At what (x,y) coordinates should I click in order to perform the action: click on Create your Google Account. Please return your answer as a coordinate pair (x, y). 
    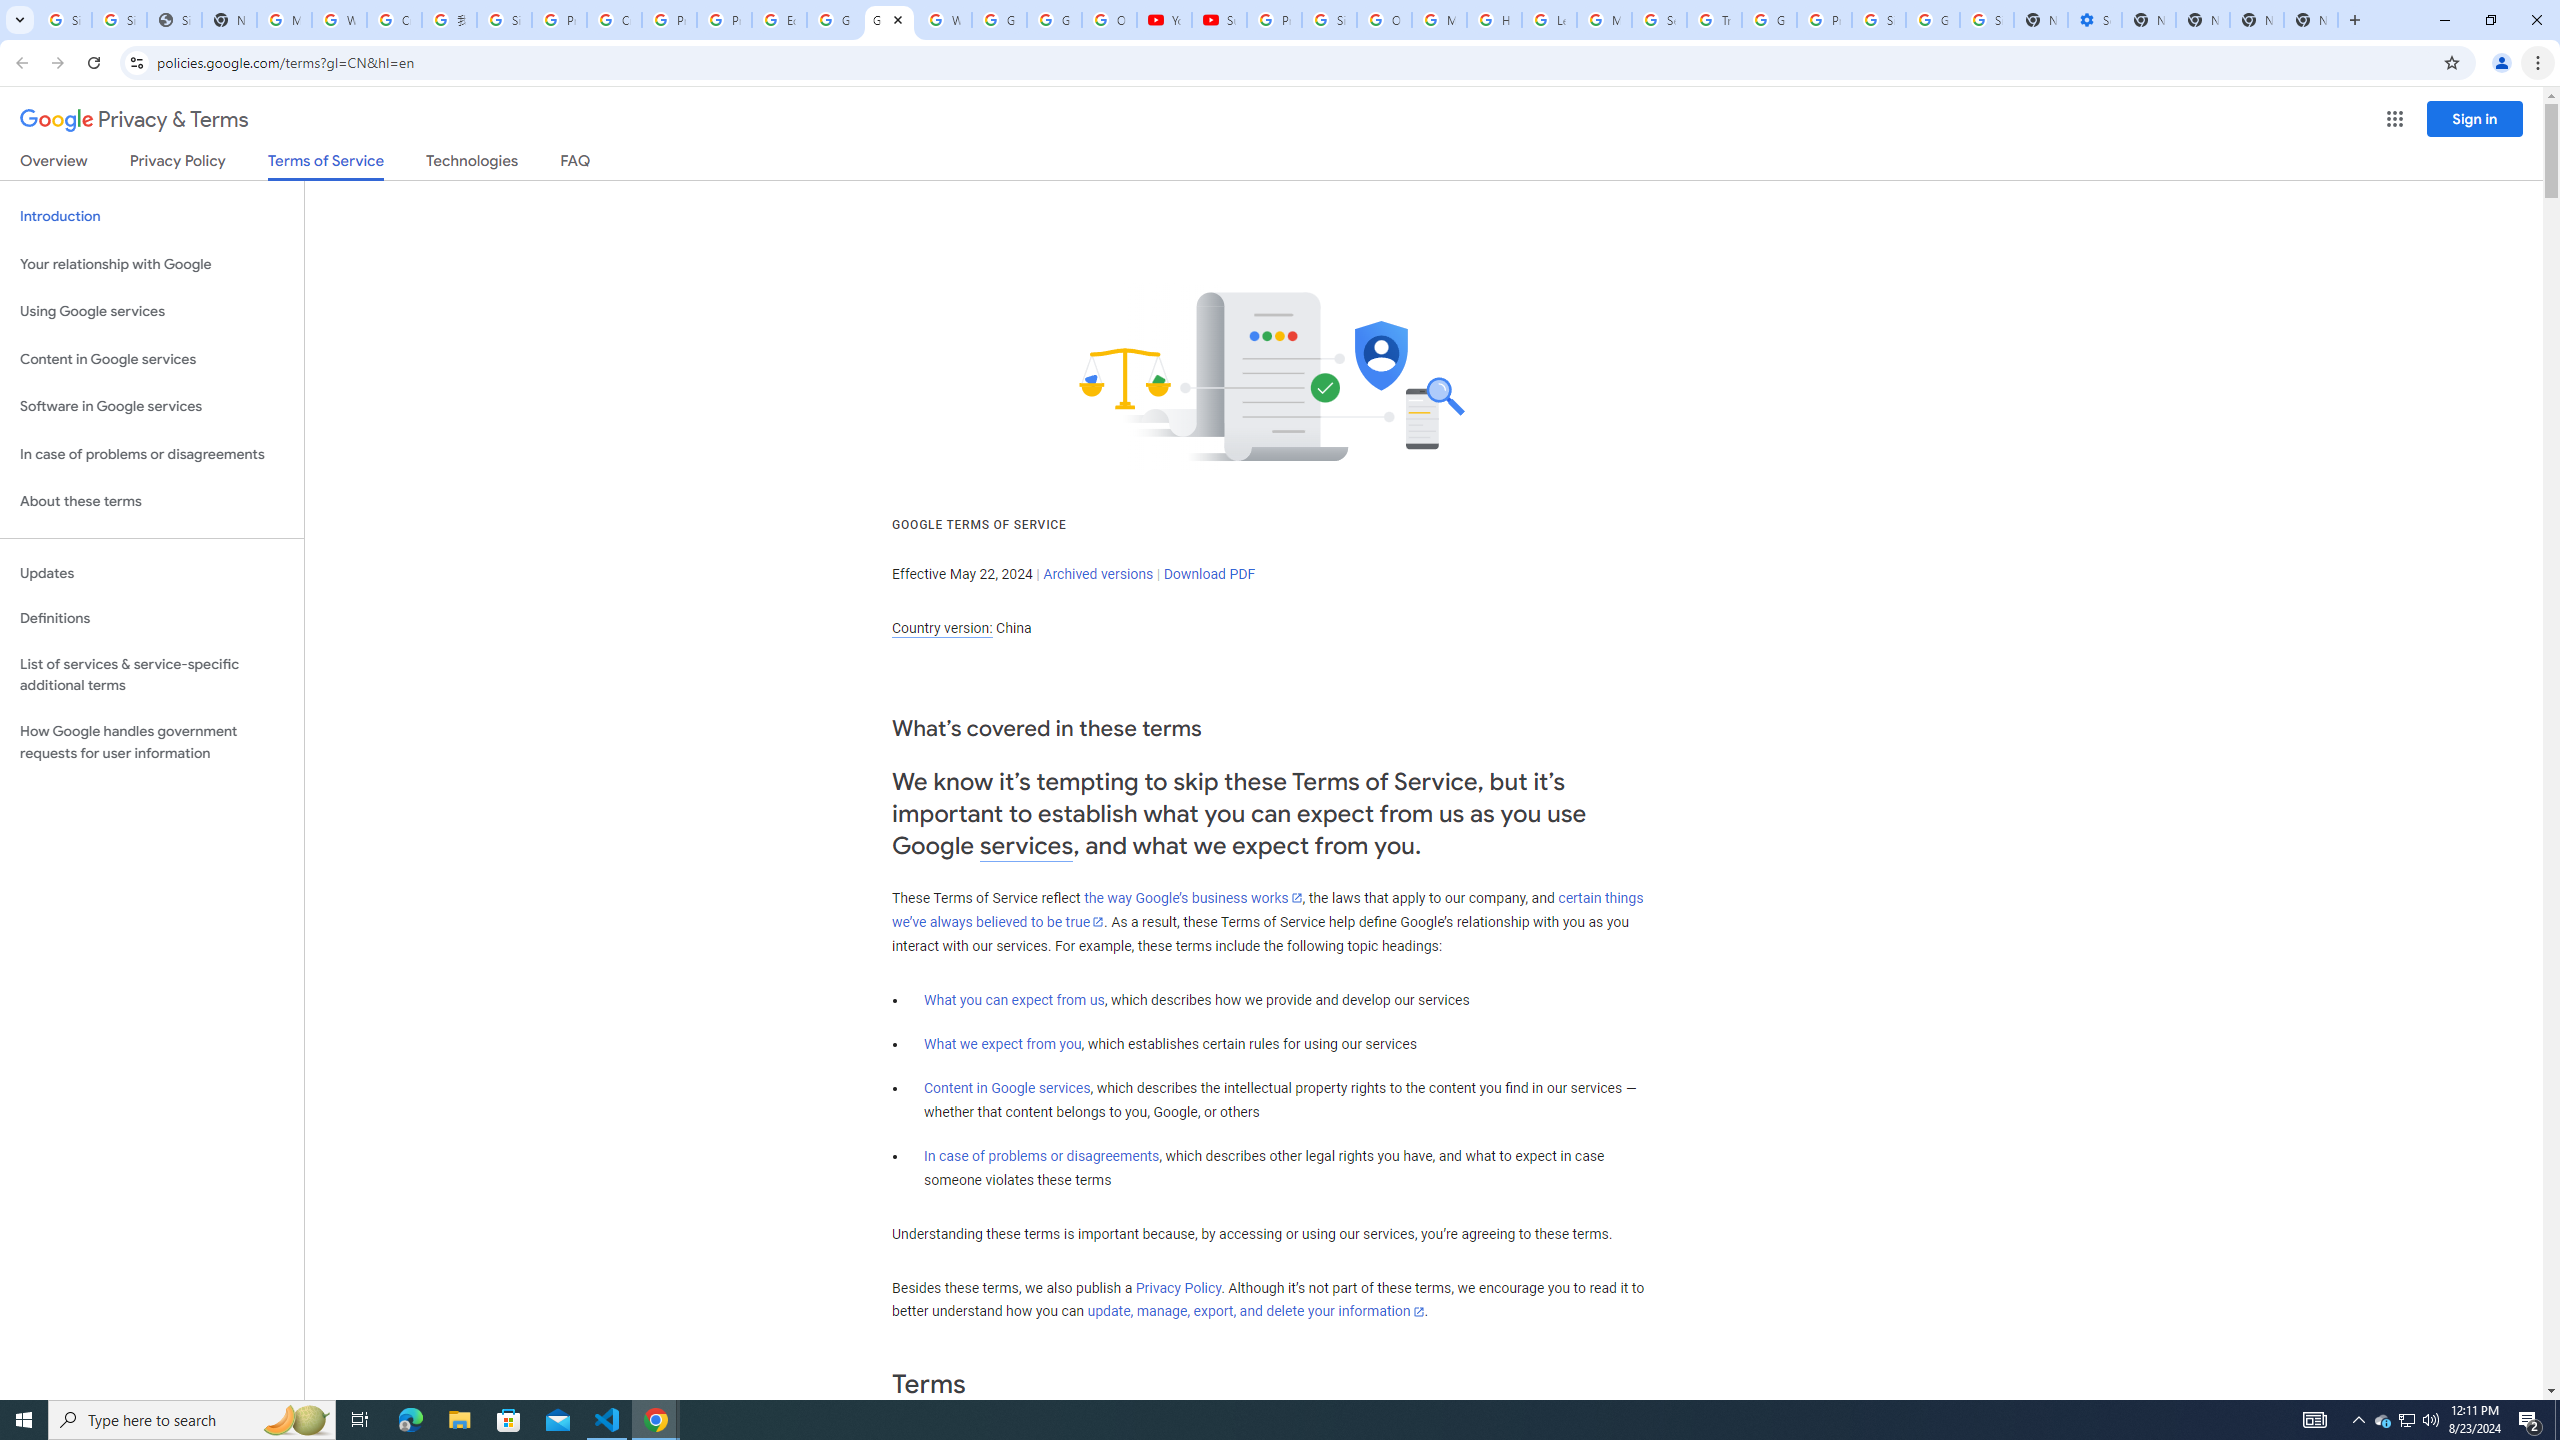
    Looking at the image, I should click on (394, 20).